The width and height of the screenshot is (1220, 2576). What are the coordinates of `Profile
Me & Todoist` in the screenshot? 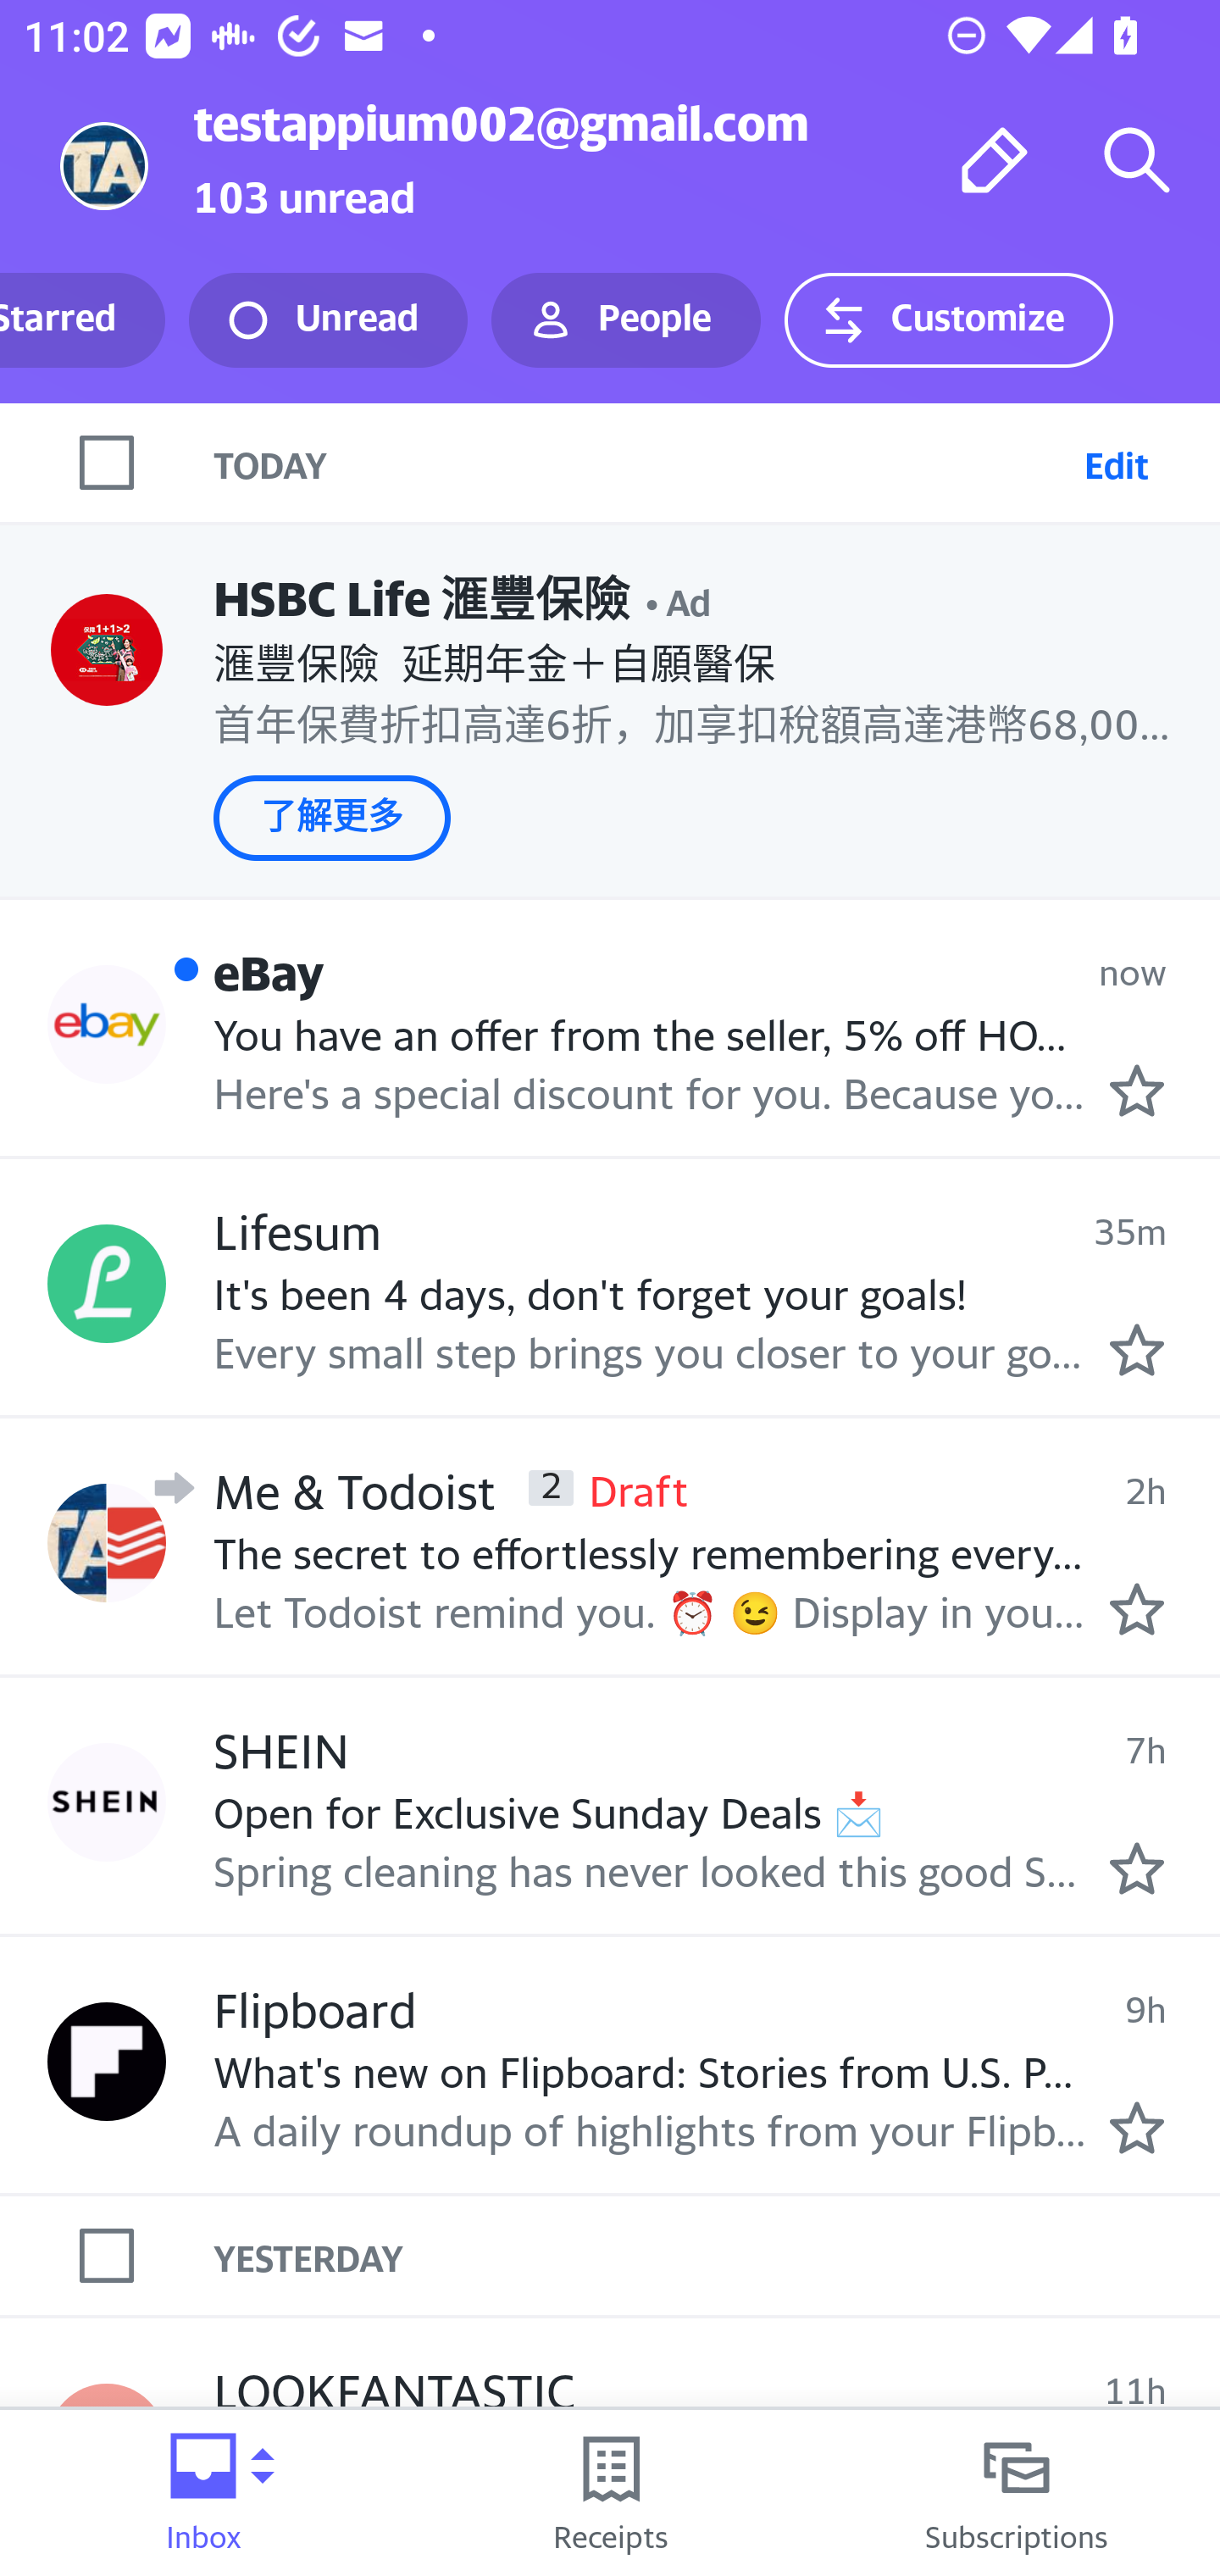 It's located at (107, 1542).